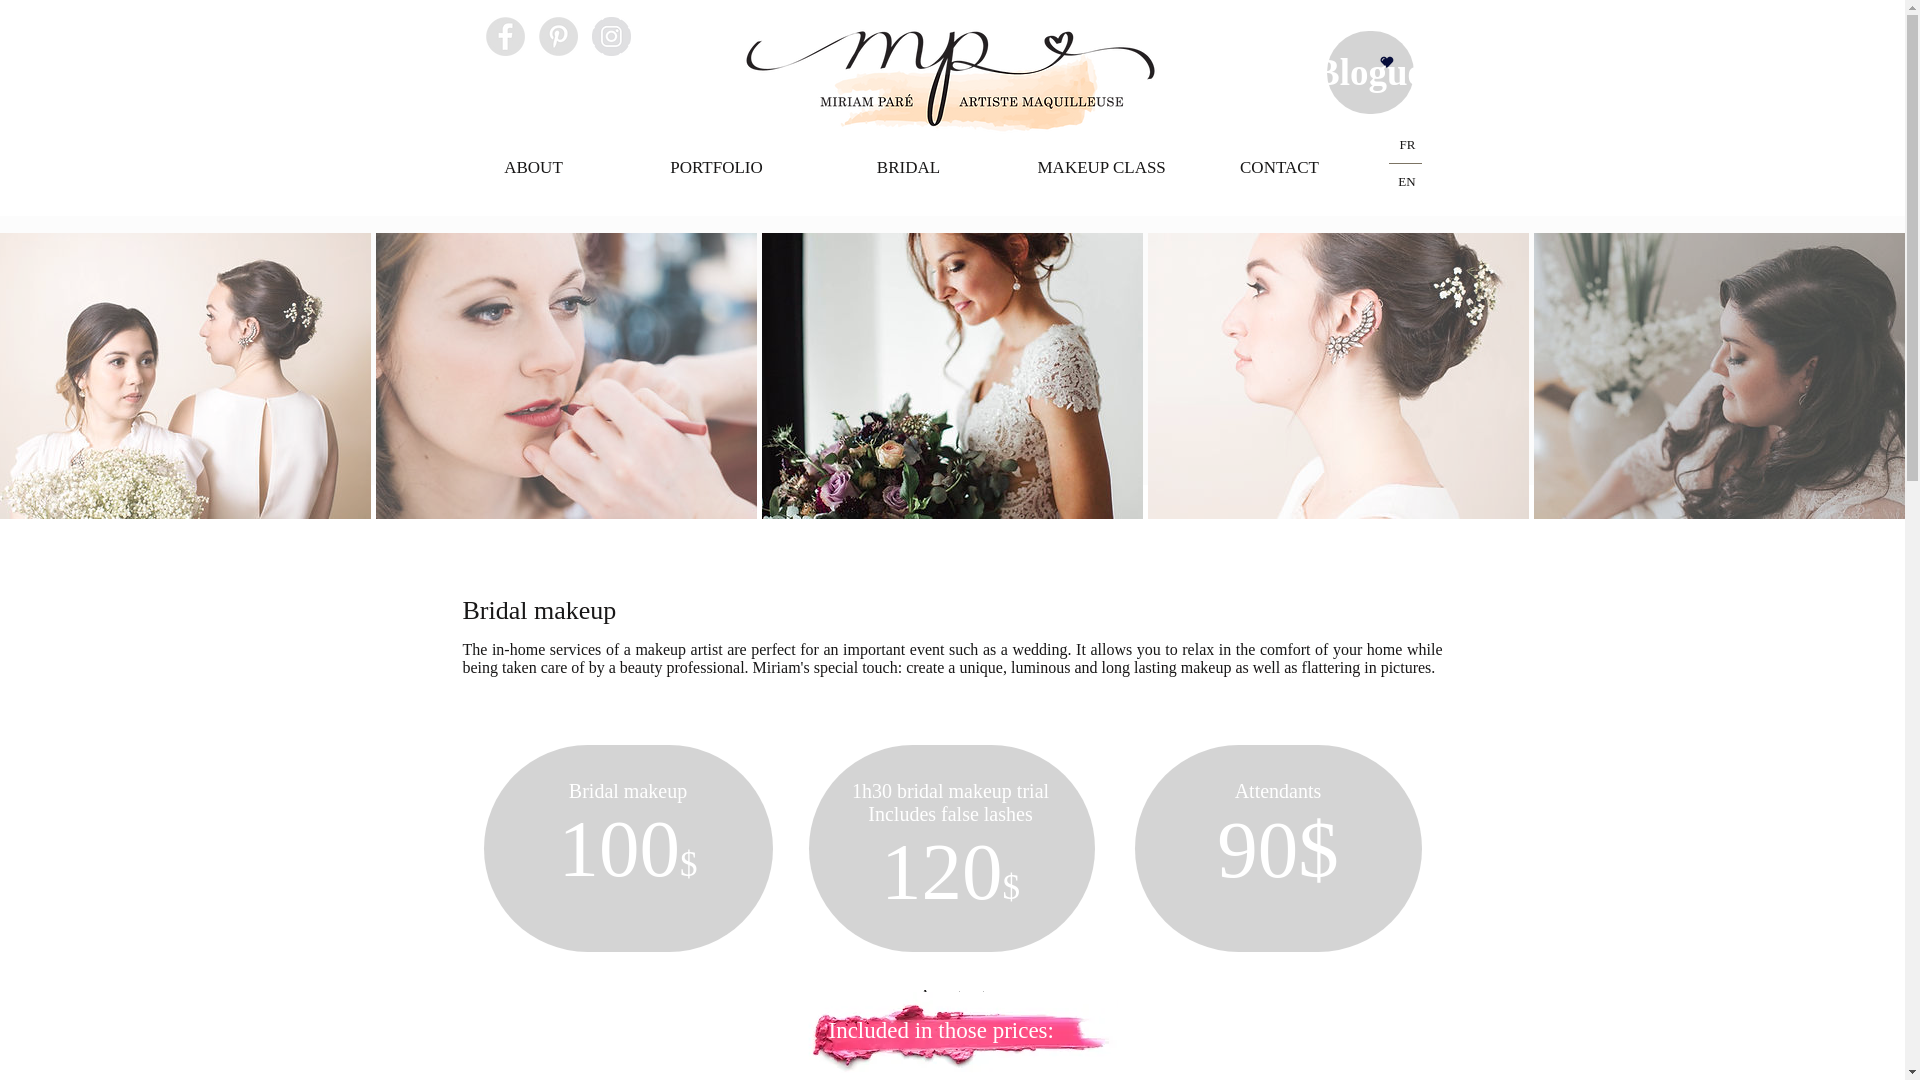 Image resolution: width=1920 pixels, height=1080 pixels. What do you see at coordinates (1278, 167) in the screenshot?
I see `CONTACT` at bounding box center [1278, 167].